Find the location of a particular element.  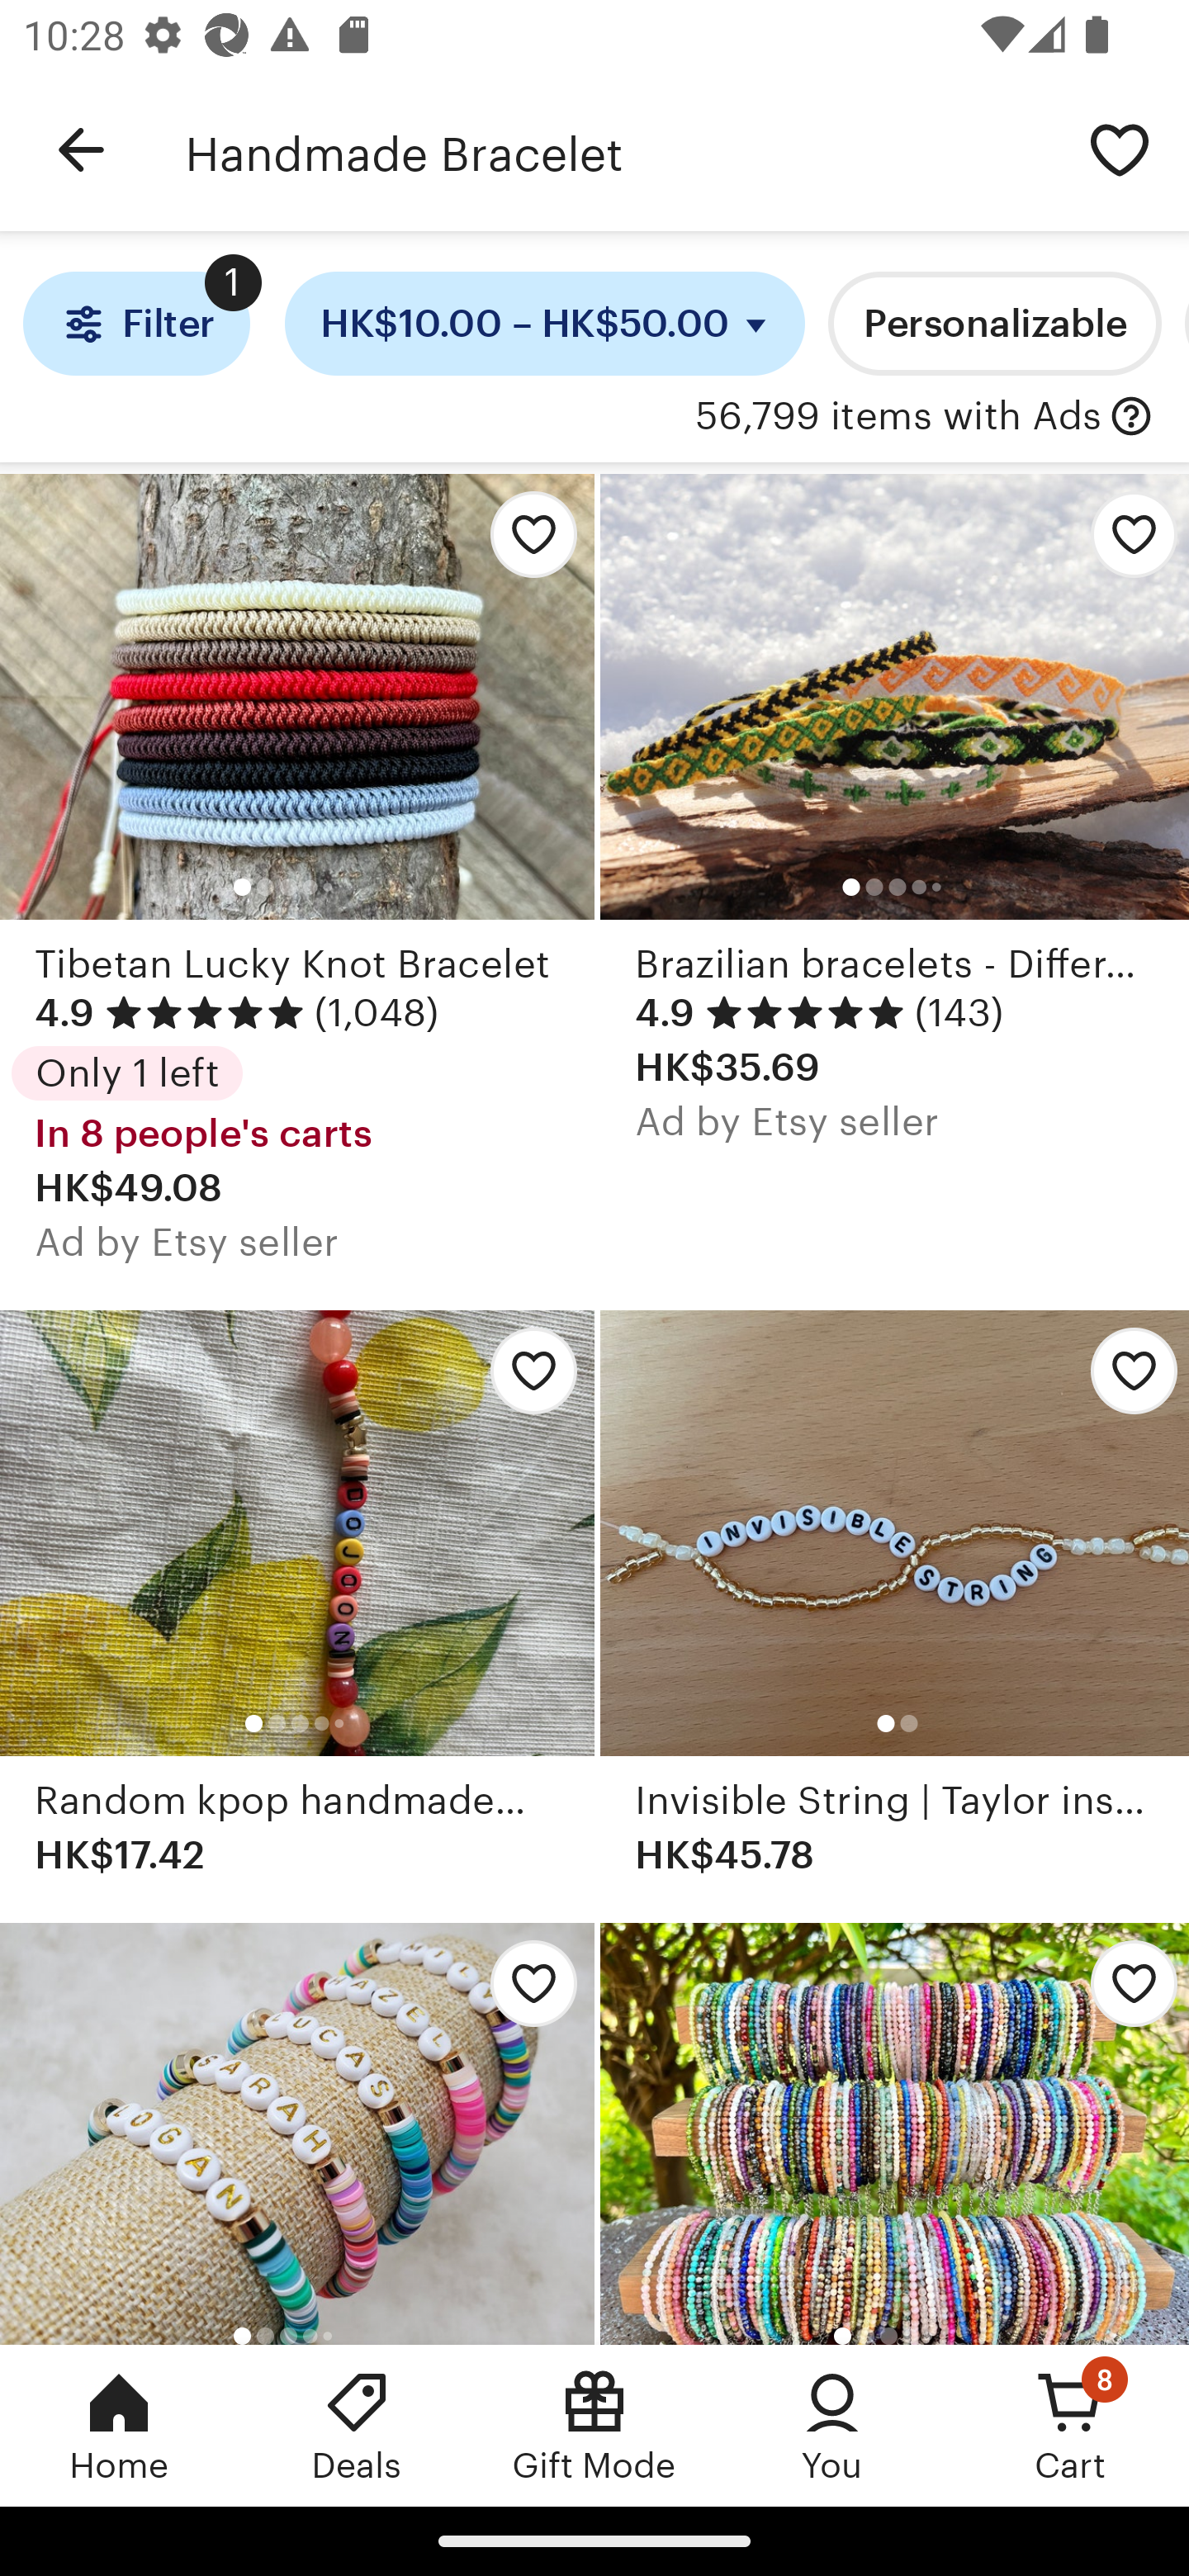

Filter is located at coordinates (135, 324).